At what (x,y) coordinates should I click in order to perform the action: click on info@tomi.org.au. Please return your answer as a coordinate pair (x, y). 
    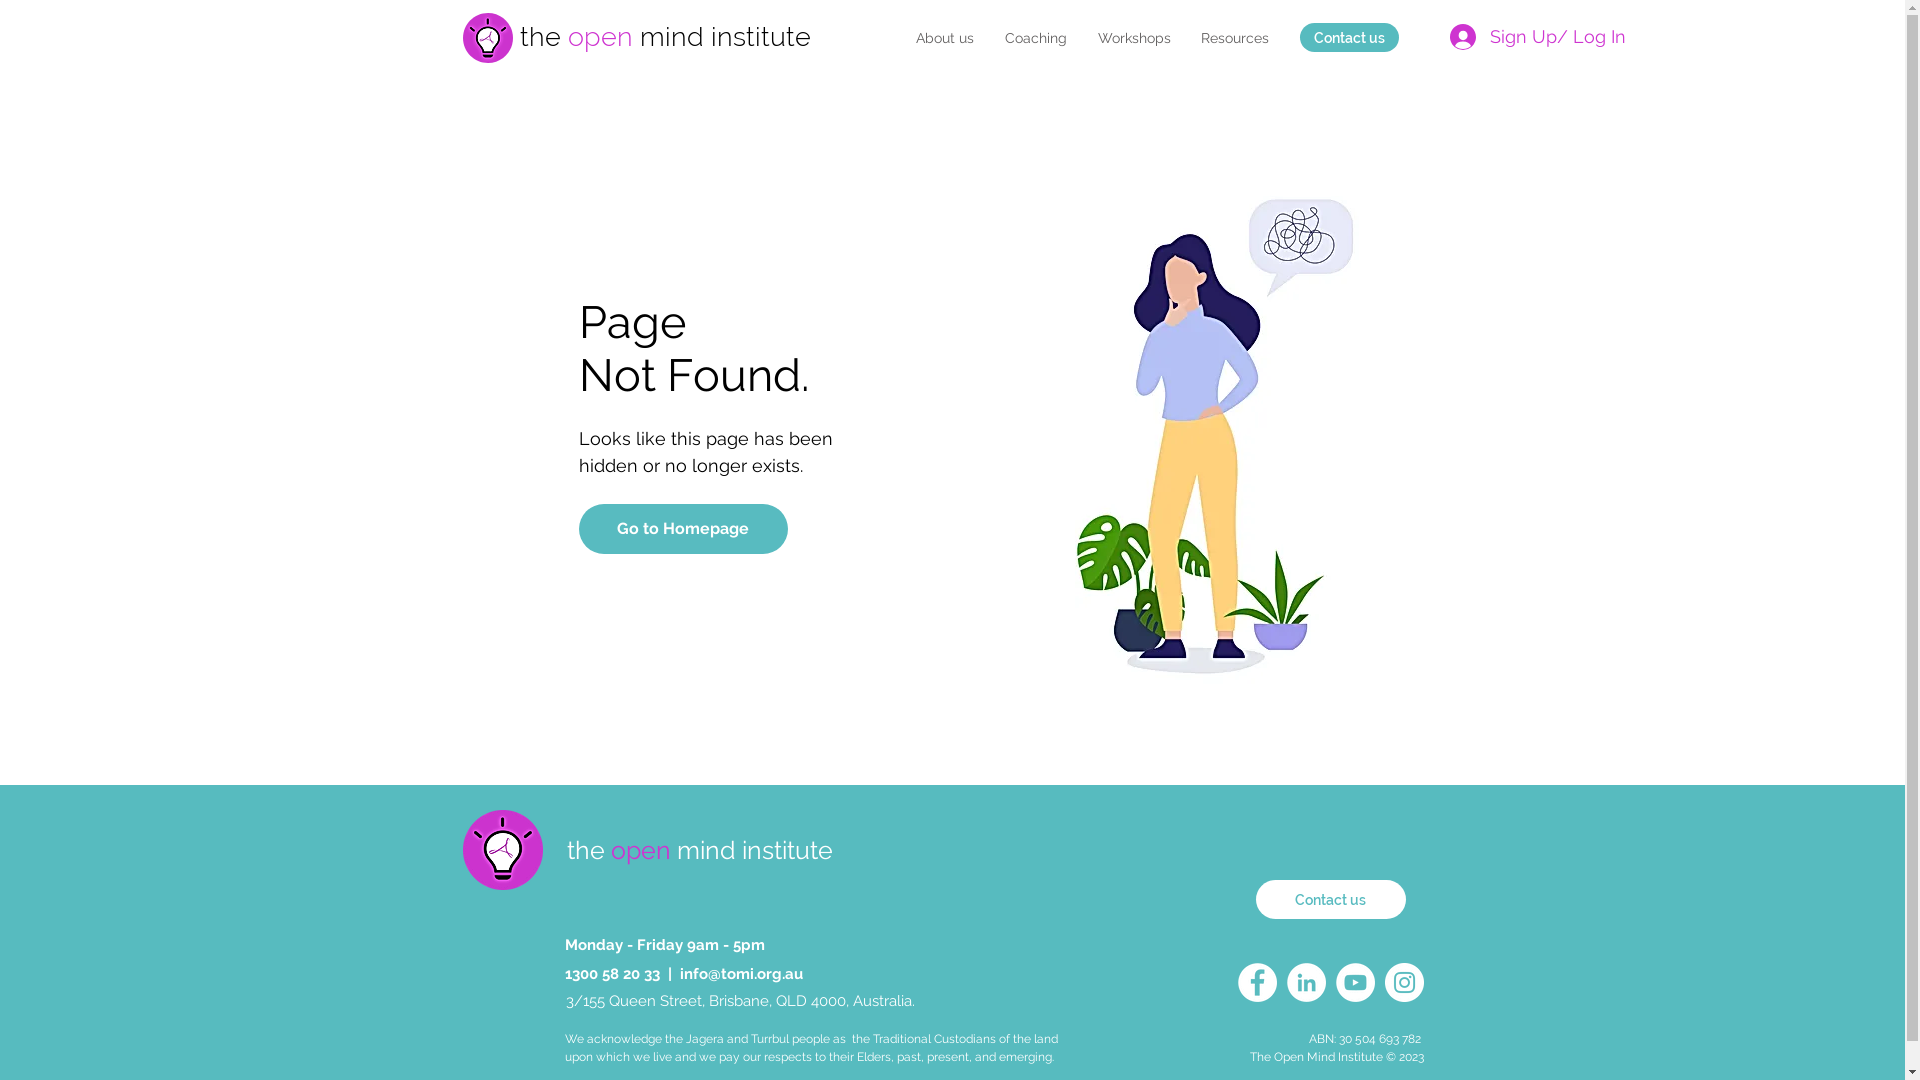
    Looking at the image, I should click on (742, 973).